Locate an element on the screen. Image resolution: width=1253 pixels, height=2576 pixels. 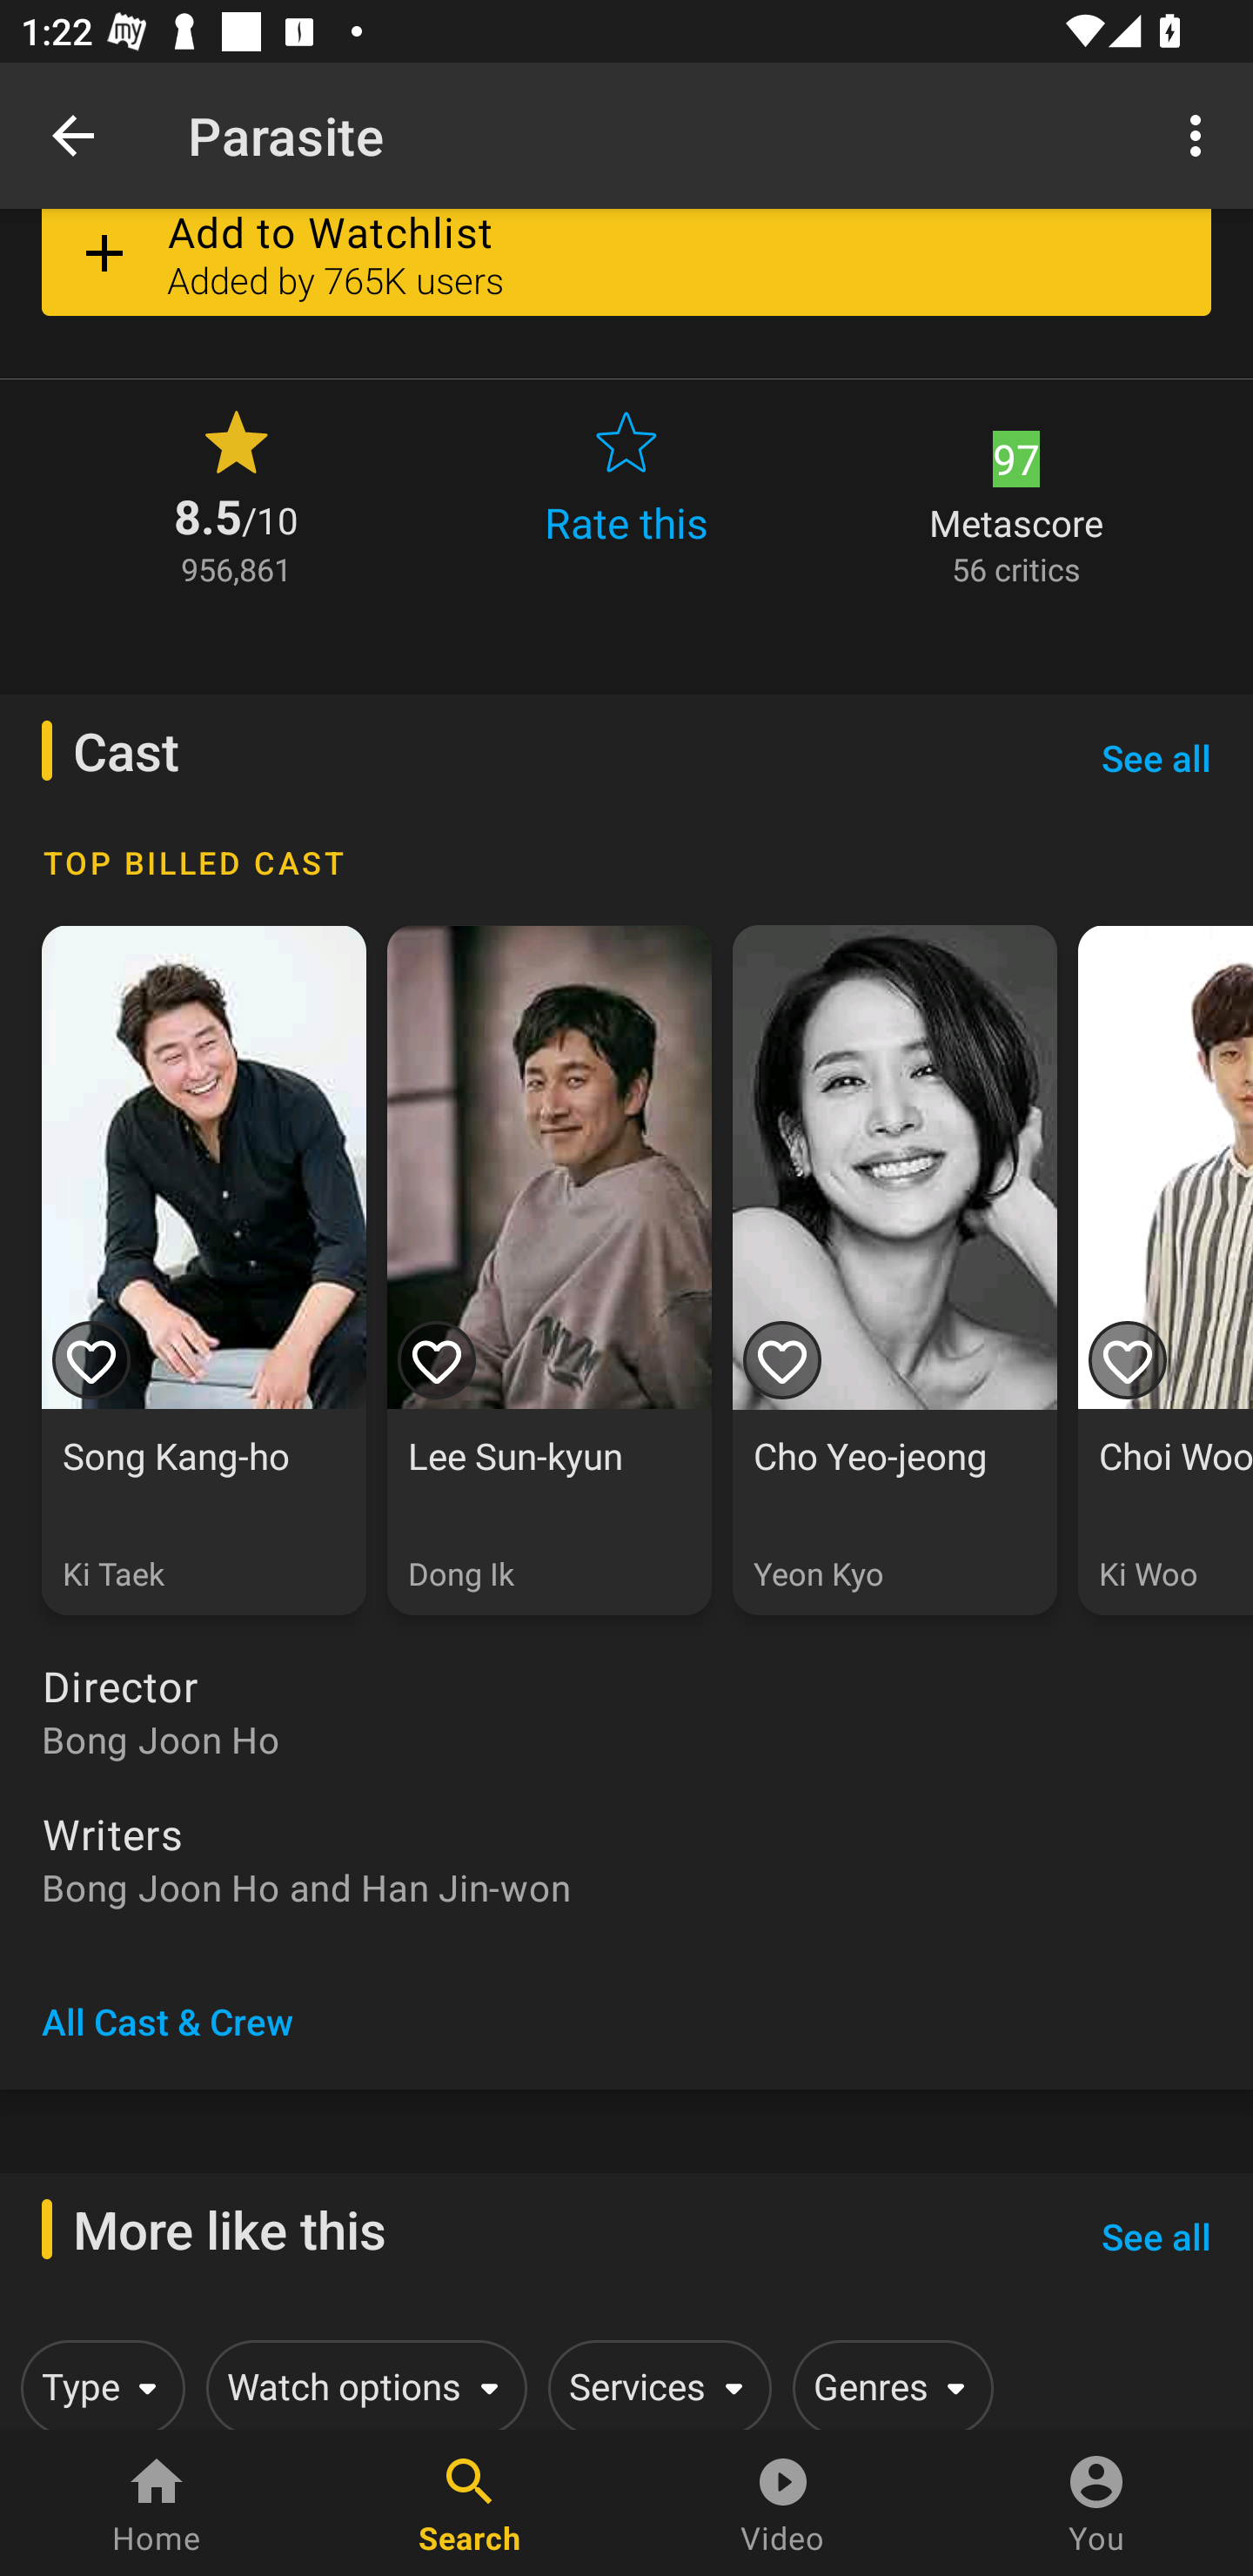
Bong Joon Ho is located at coordinates (626, 1740).